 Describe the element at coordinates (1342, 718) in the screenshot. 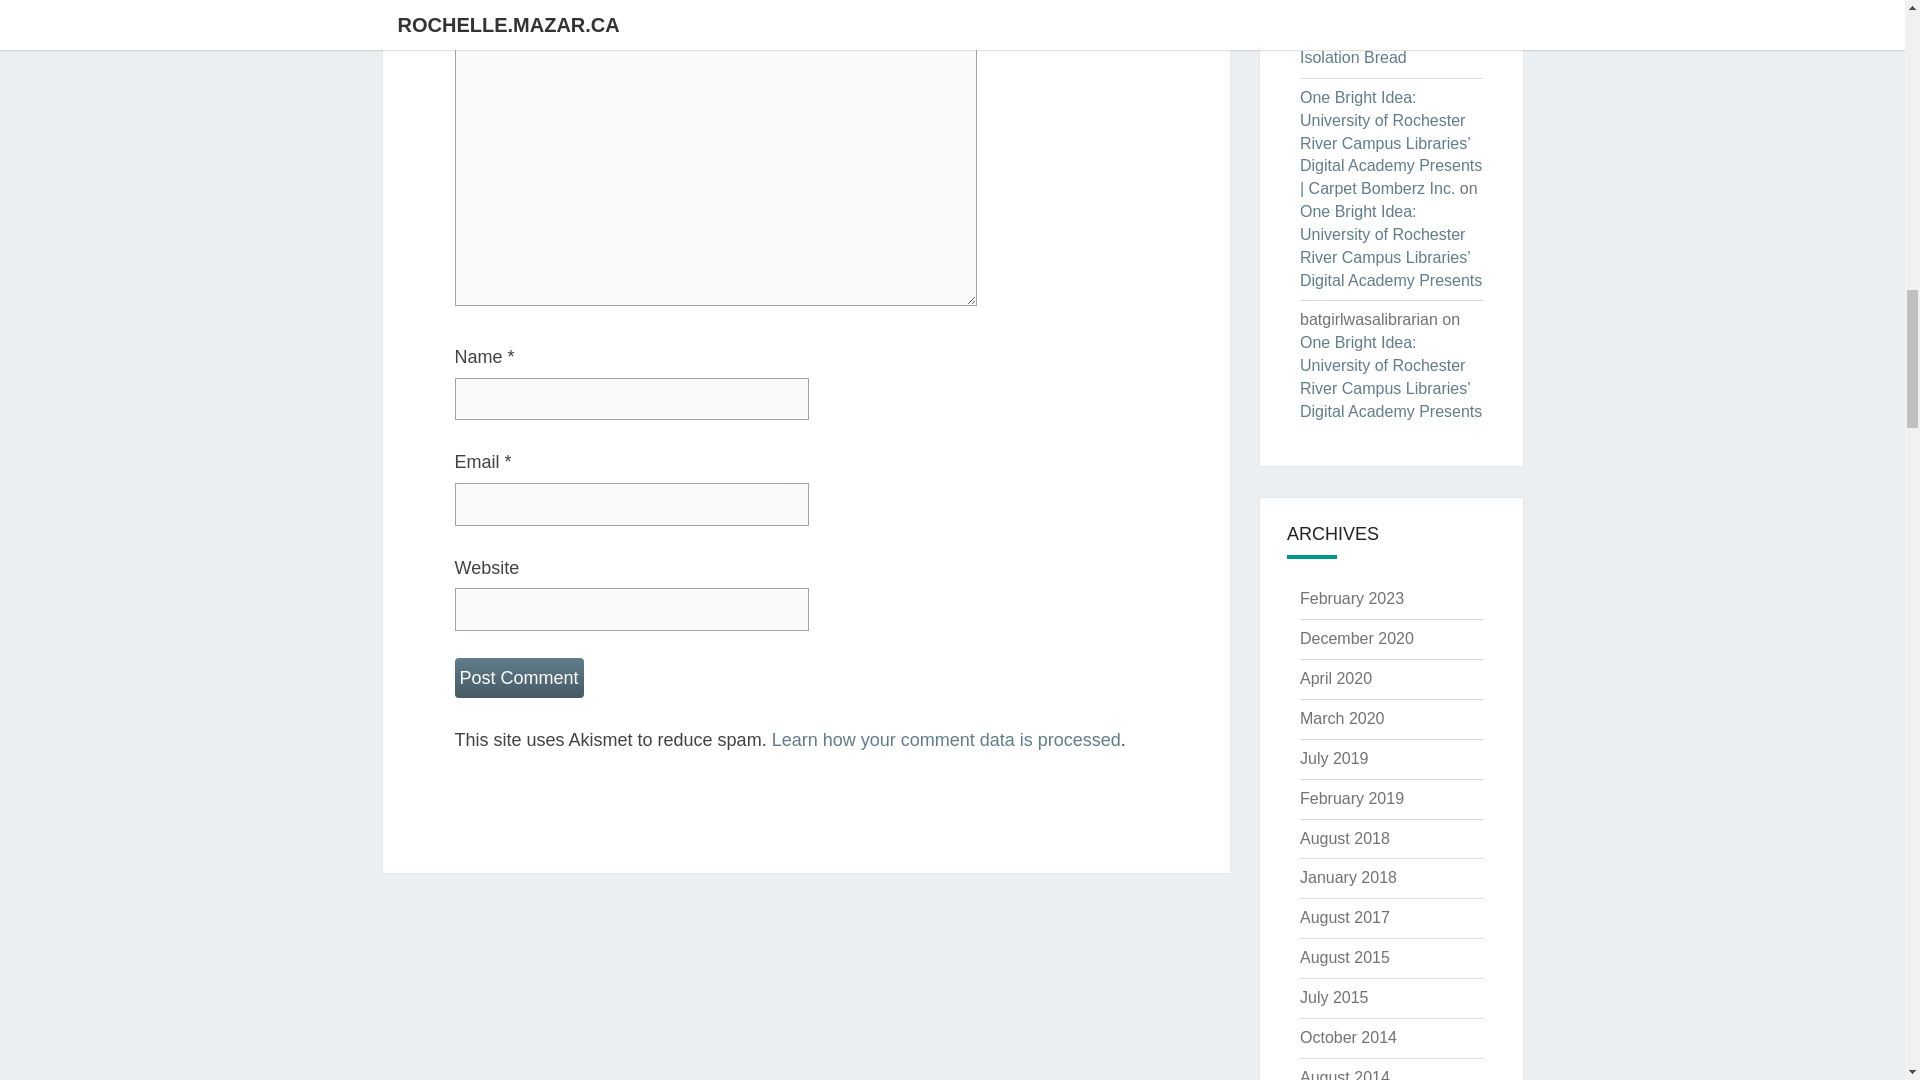

I see `March 2020` at that location.